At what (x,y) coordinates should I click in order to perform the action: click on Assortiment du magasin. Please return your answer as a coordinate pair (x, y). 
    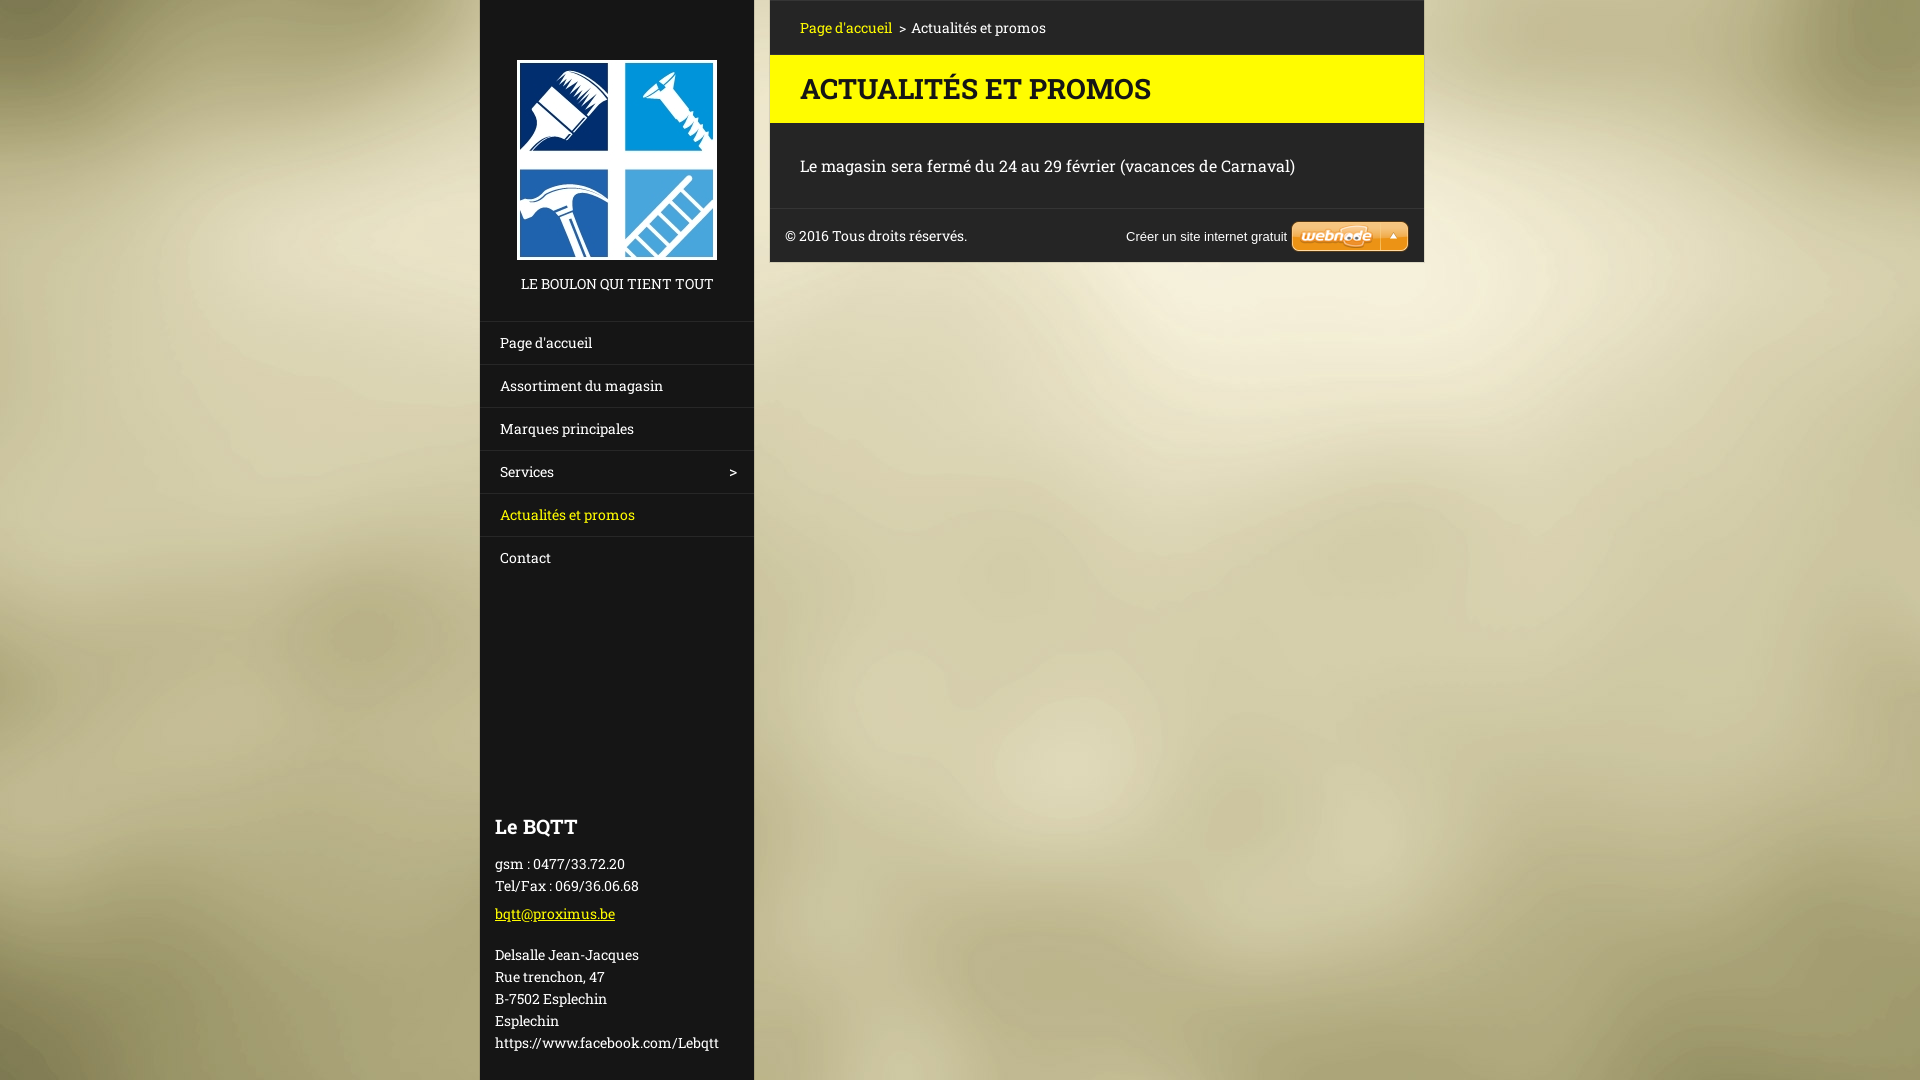
    Looking at the image, I should click on (617, 386).